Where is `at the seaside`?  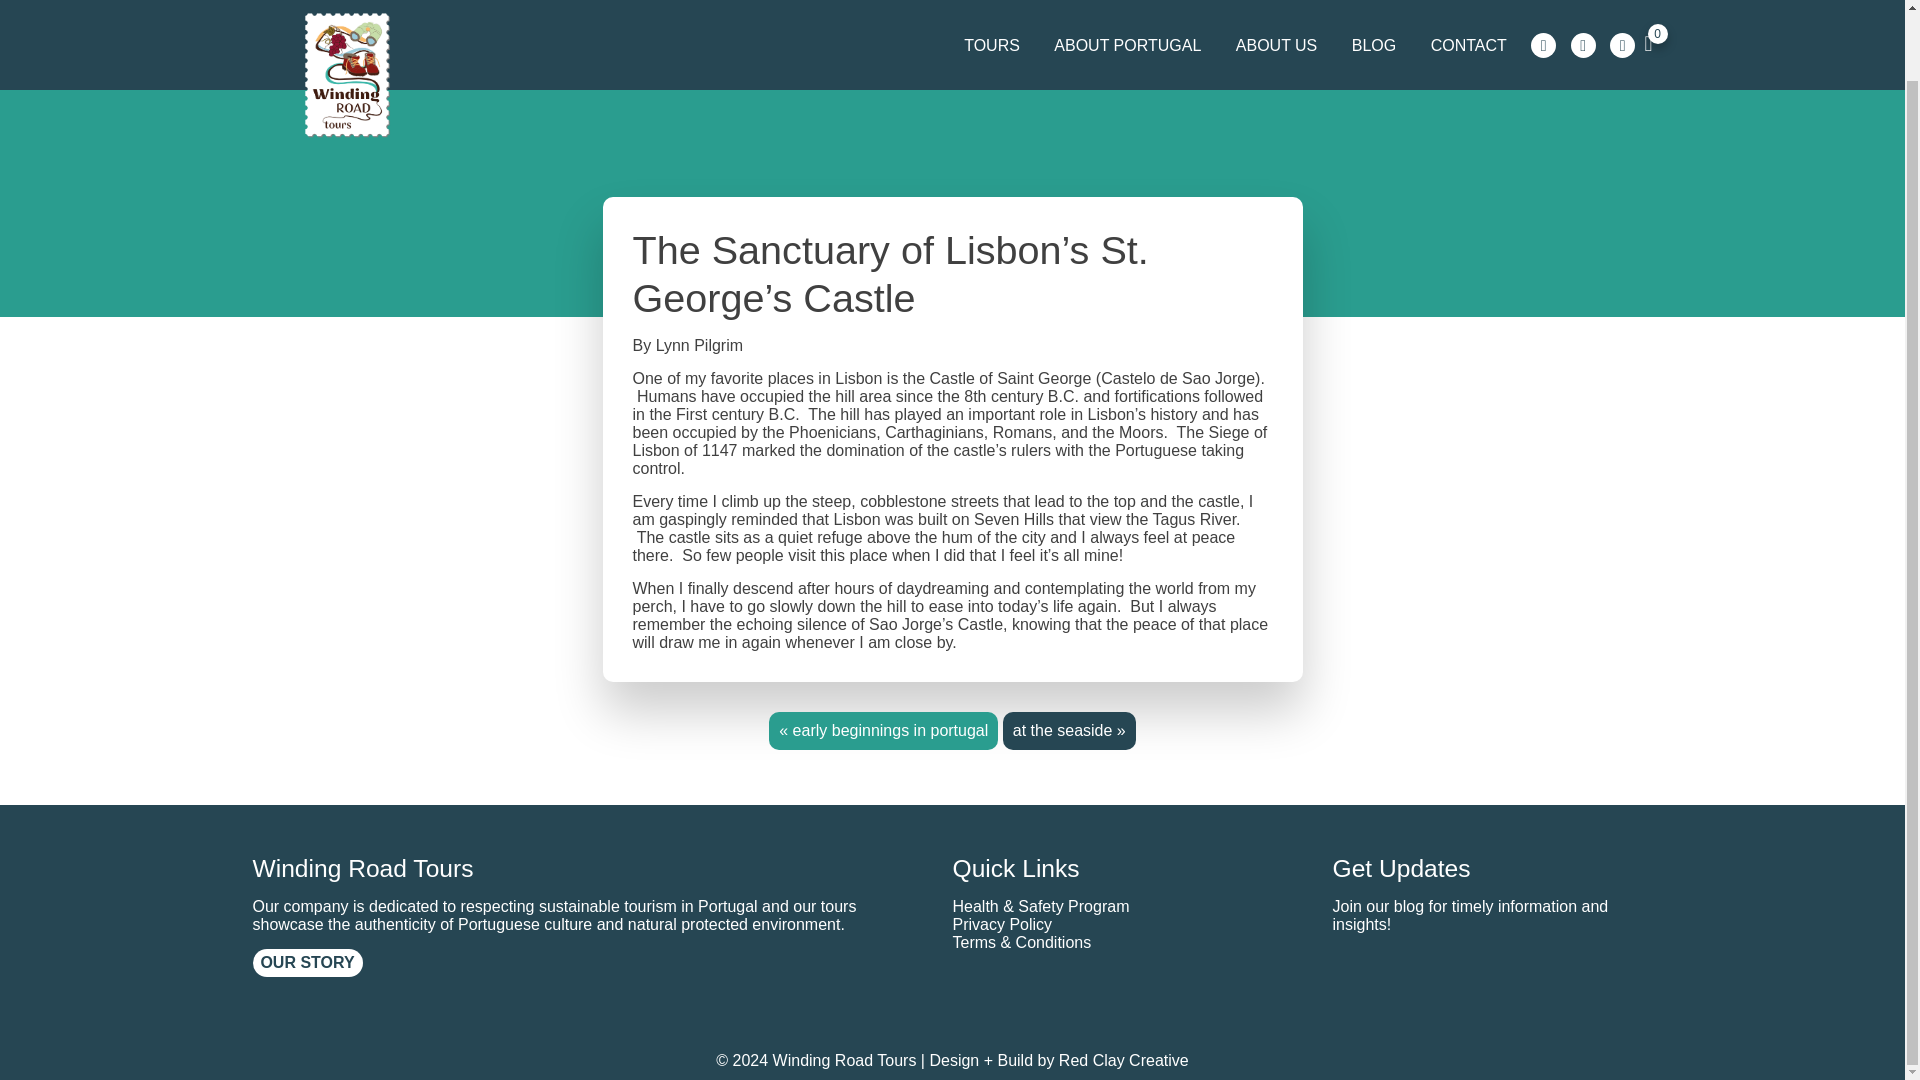
at the seaside is located at coordinates (1063, 730).